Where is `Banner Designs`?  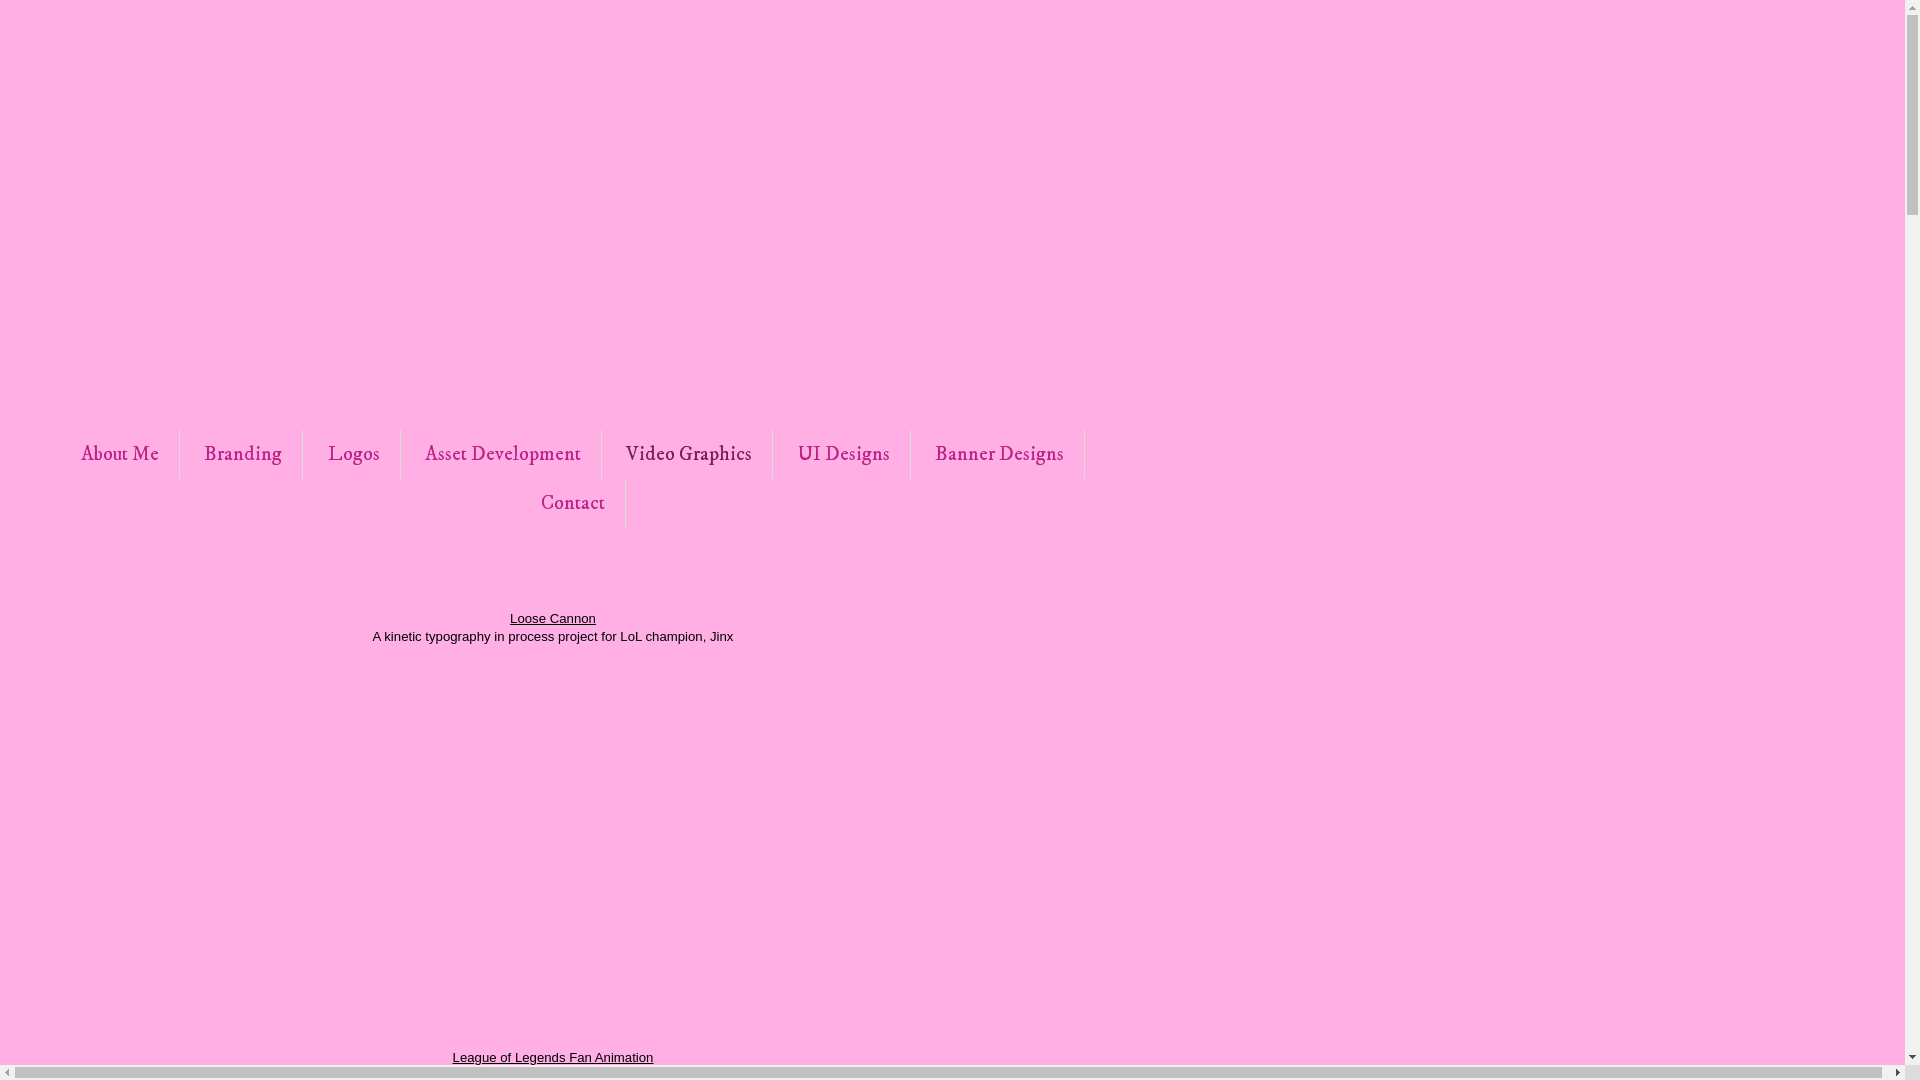 Banner Designs is located at coordinates (1000, 454).